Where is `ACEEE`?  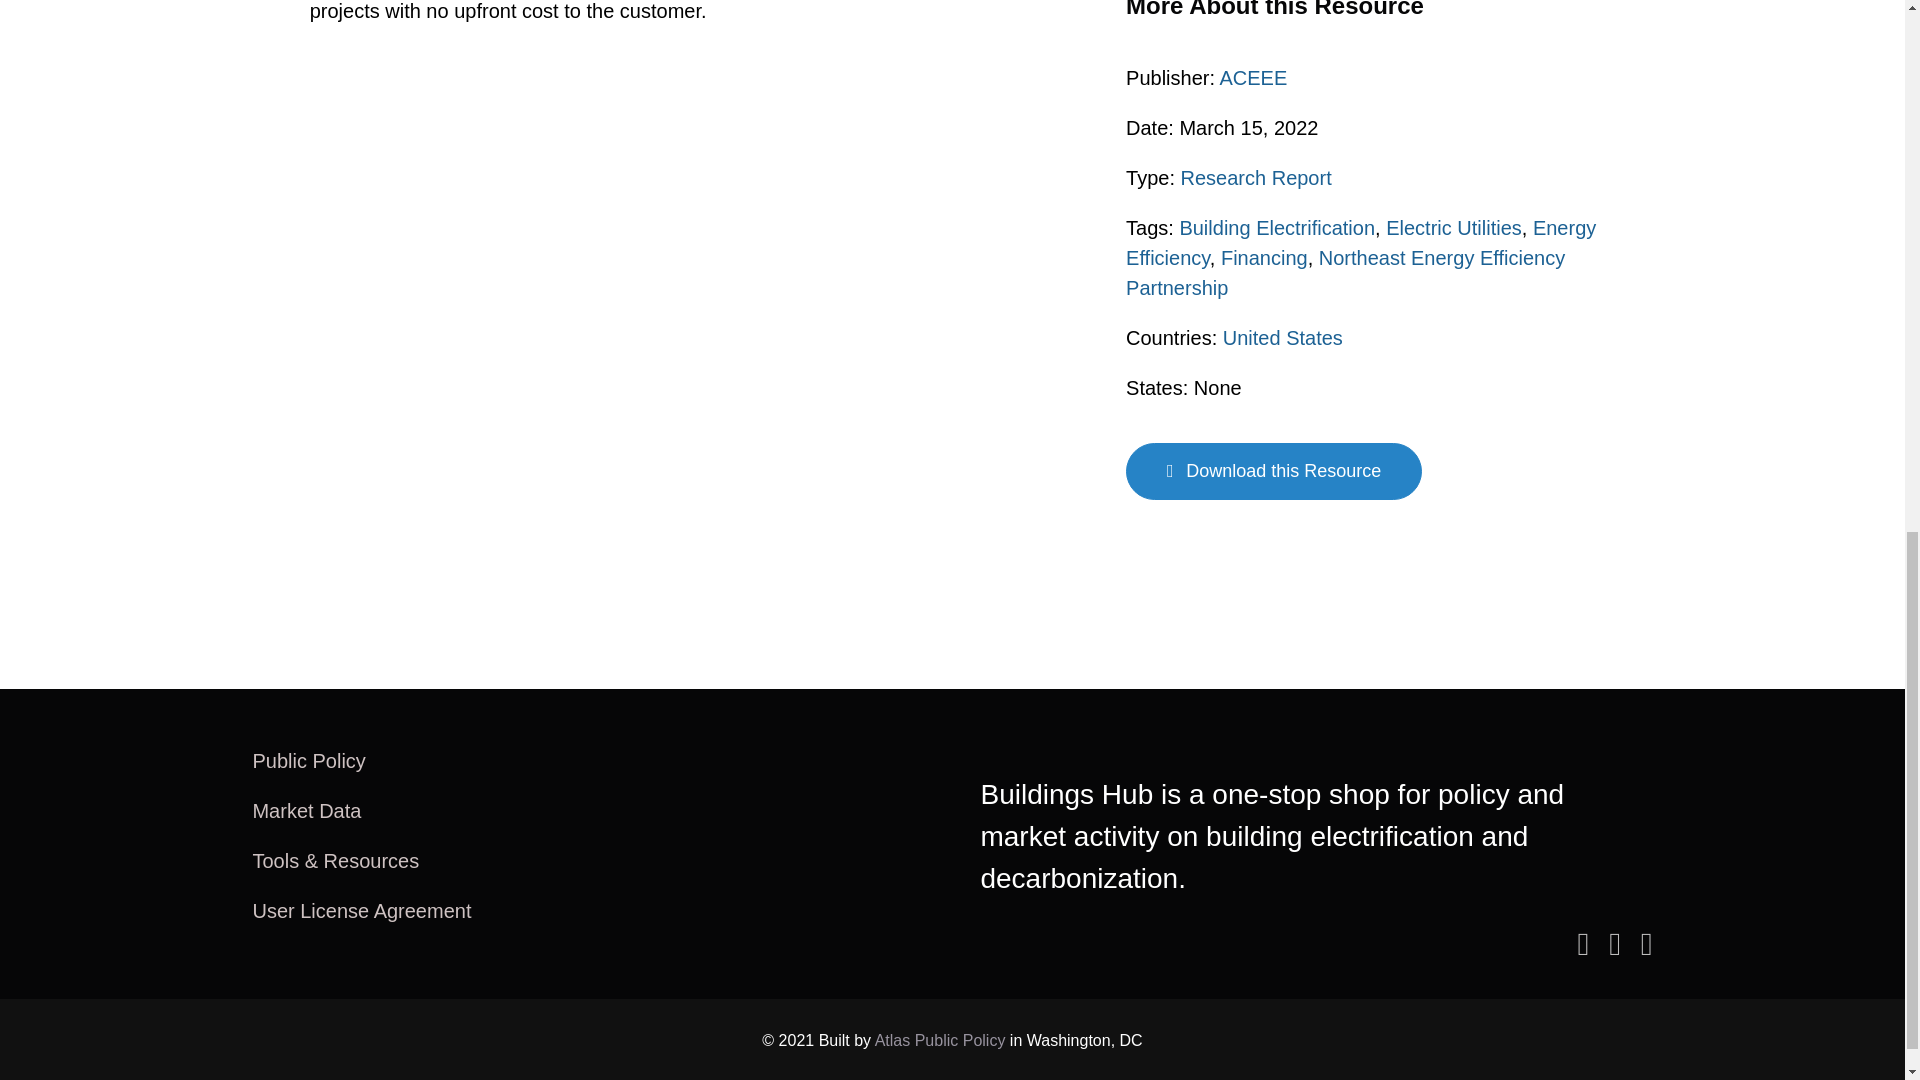
ACEEE is located at coordinates (1252, 76).